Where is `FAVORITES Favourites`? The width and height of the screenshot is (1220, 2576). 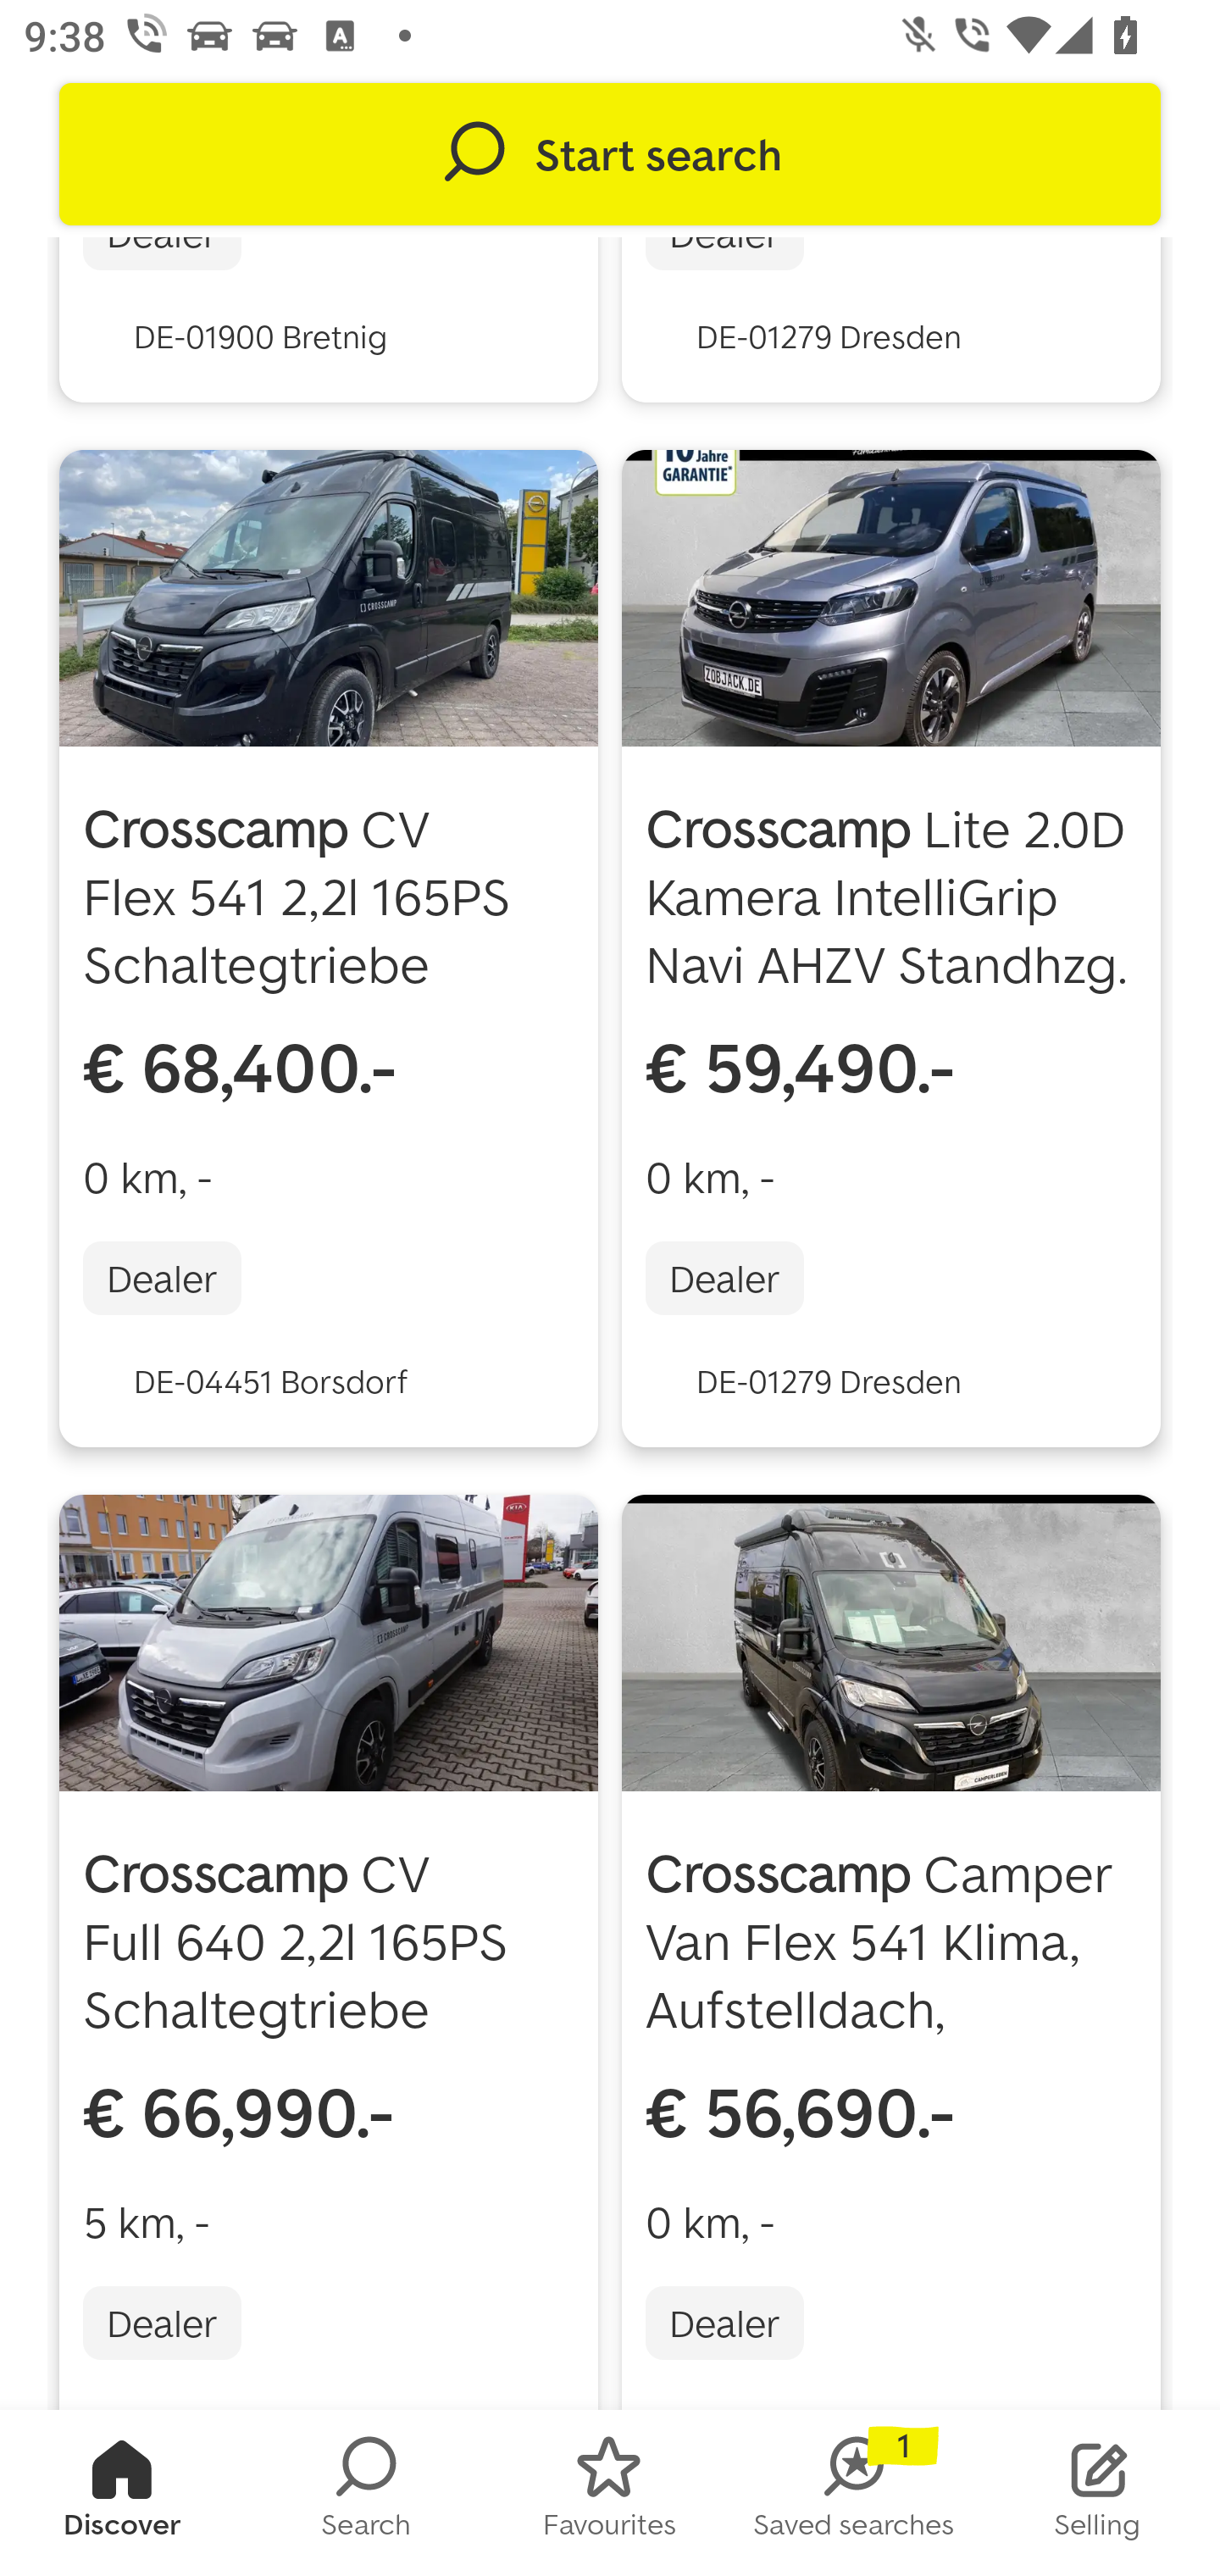 FAVORITES Favourites is located at coordinates (610, 2493).